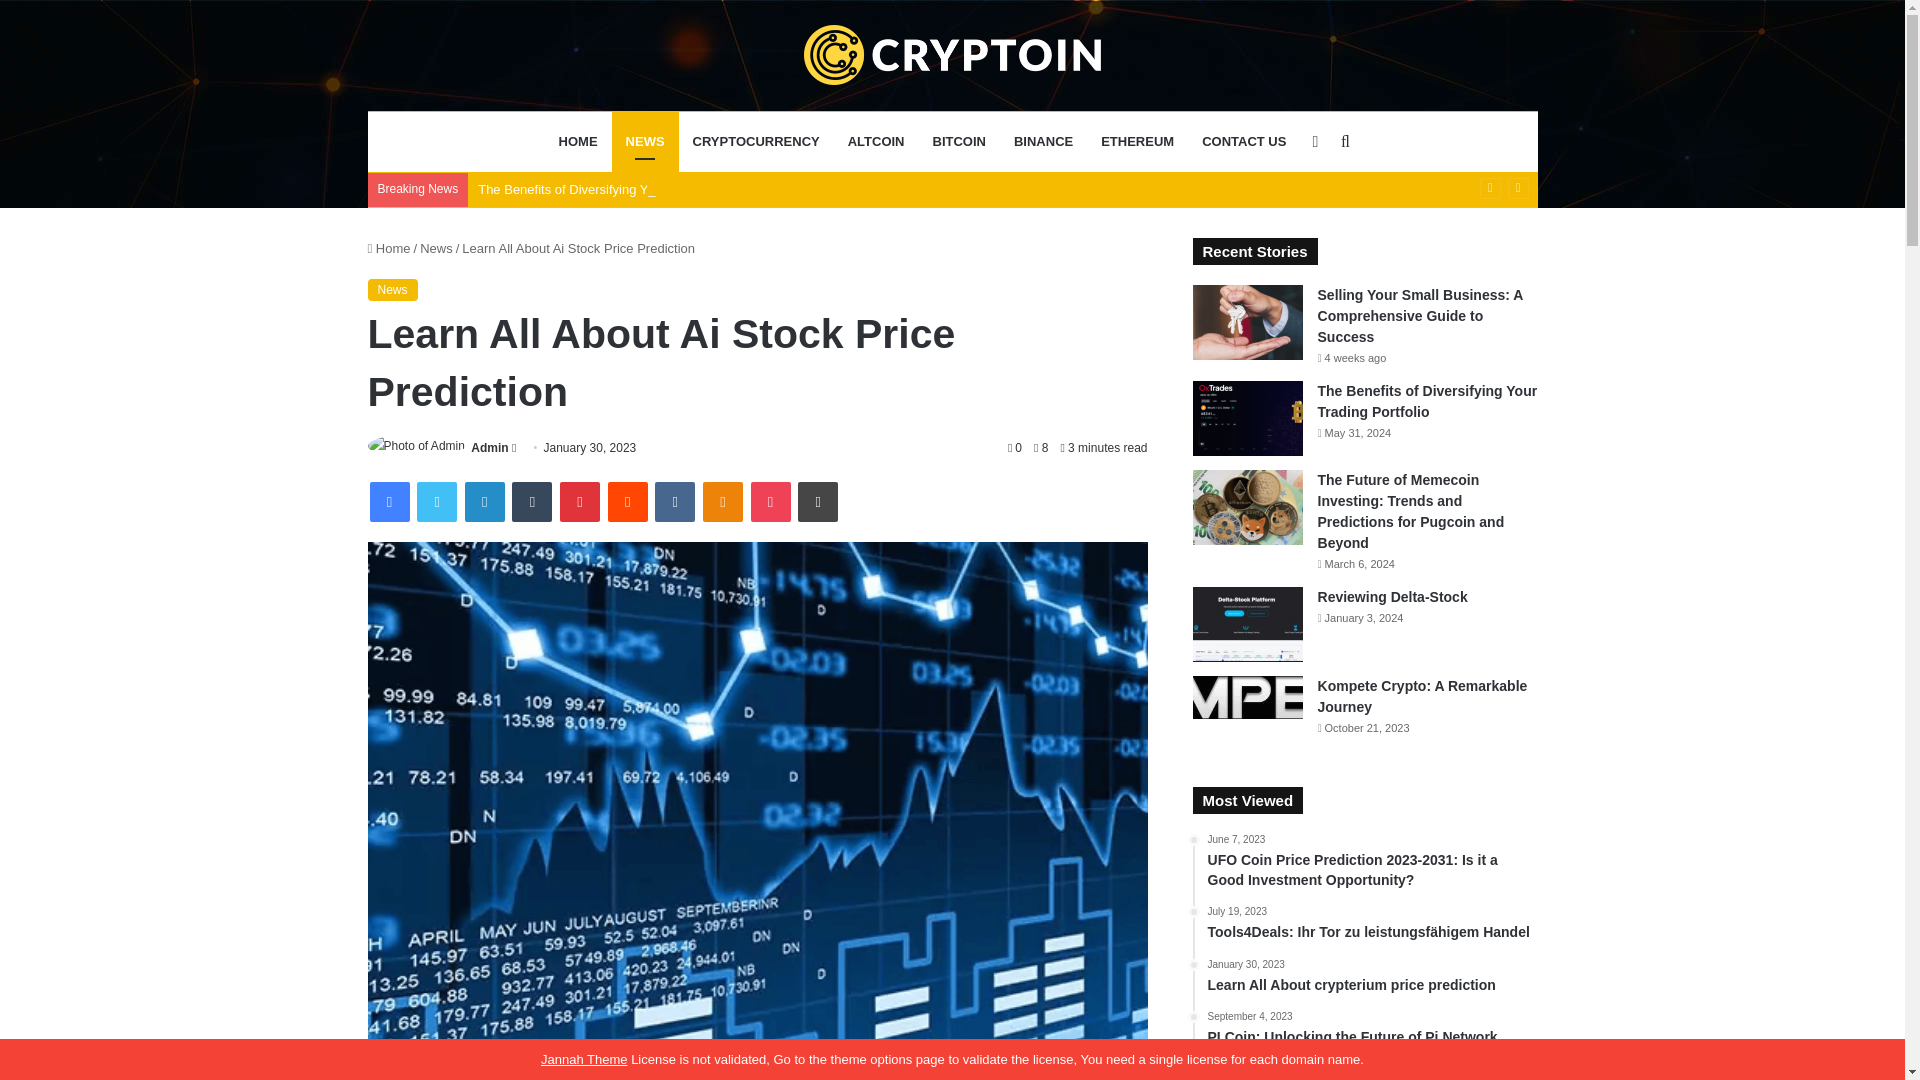 Image resolution: width=1920 pixels, height=1080 pixels. I want to click on VKontakte, so click(674, 501).